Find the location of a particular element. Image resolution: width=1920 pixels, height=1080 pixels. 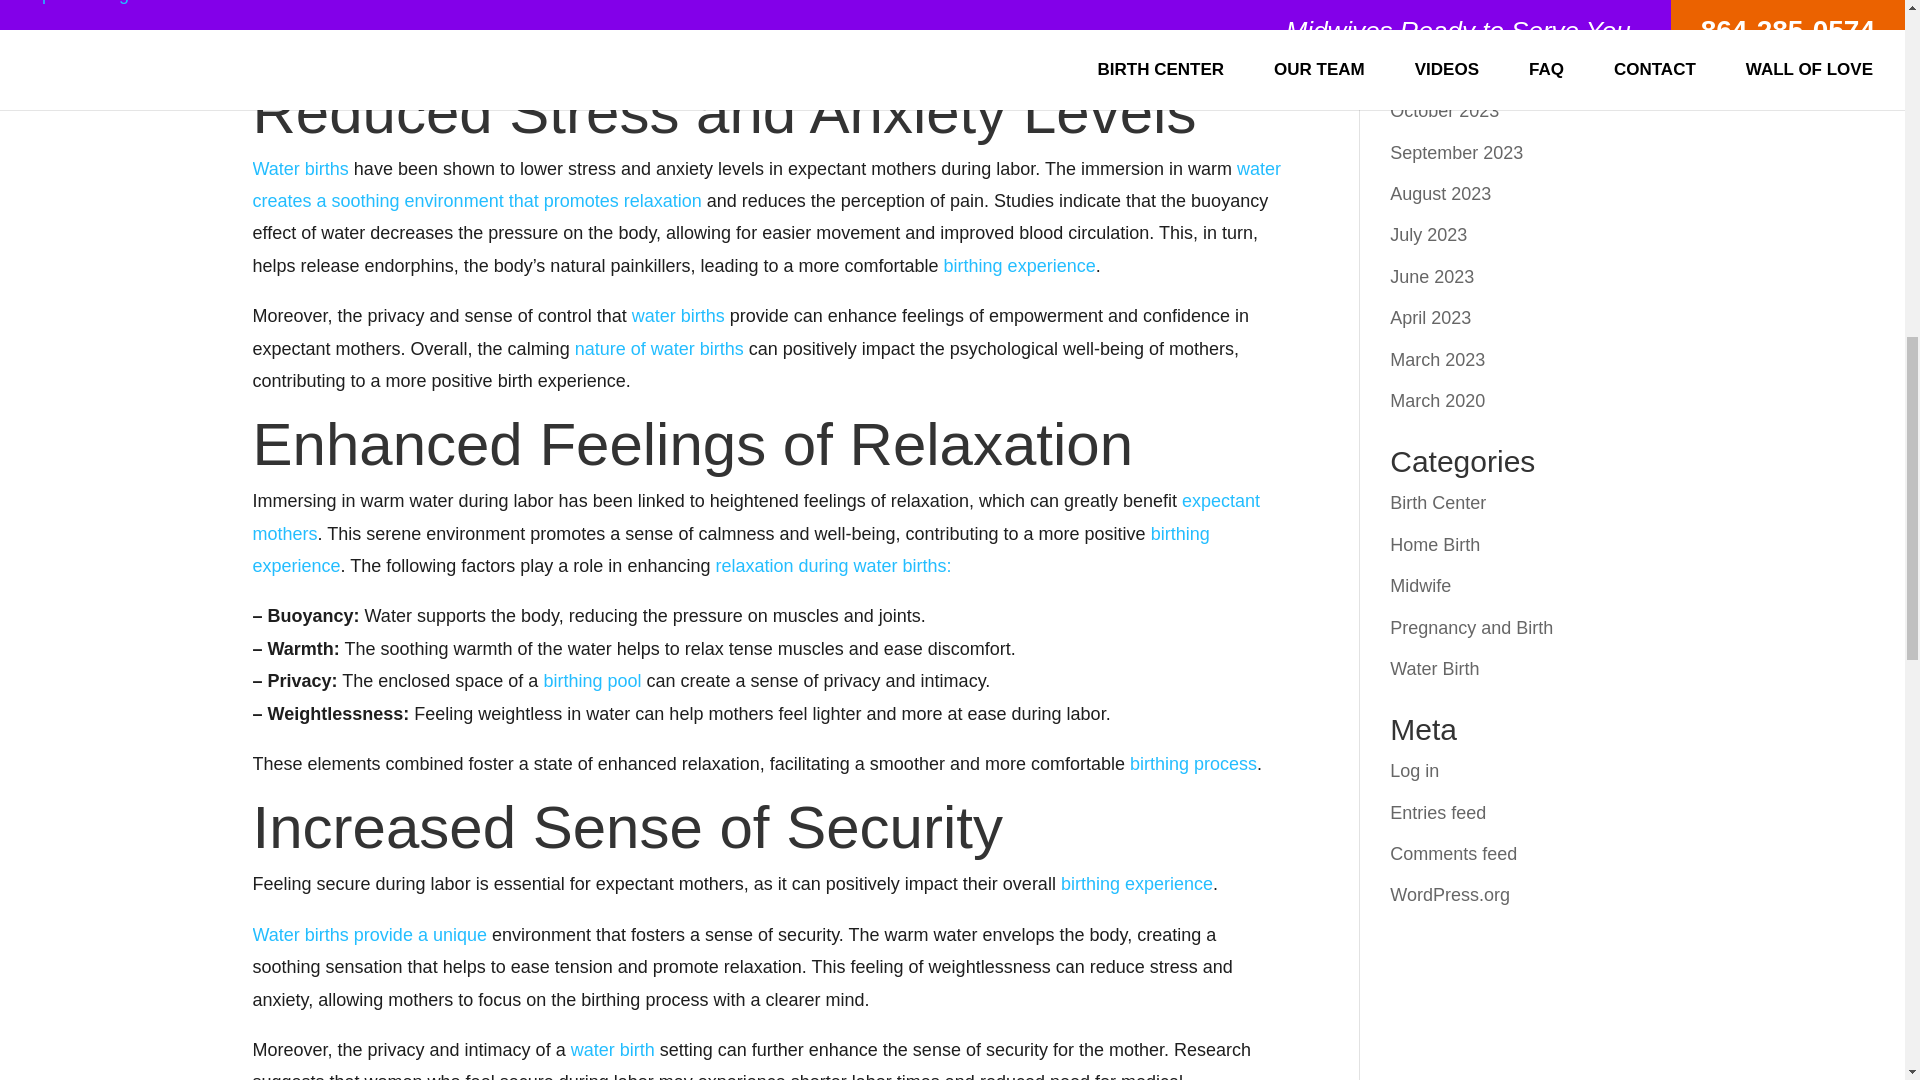

emotional support and comfort provided during labor is located at coordinates (738, 12).